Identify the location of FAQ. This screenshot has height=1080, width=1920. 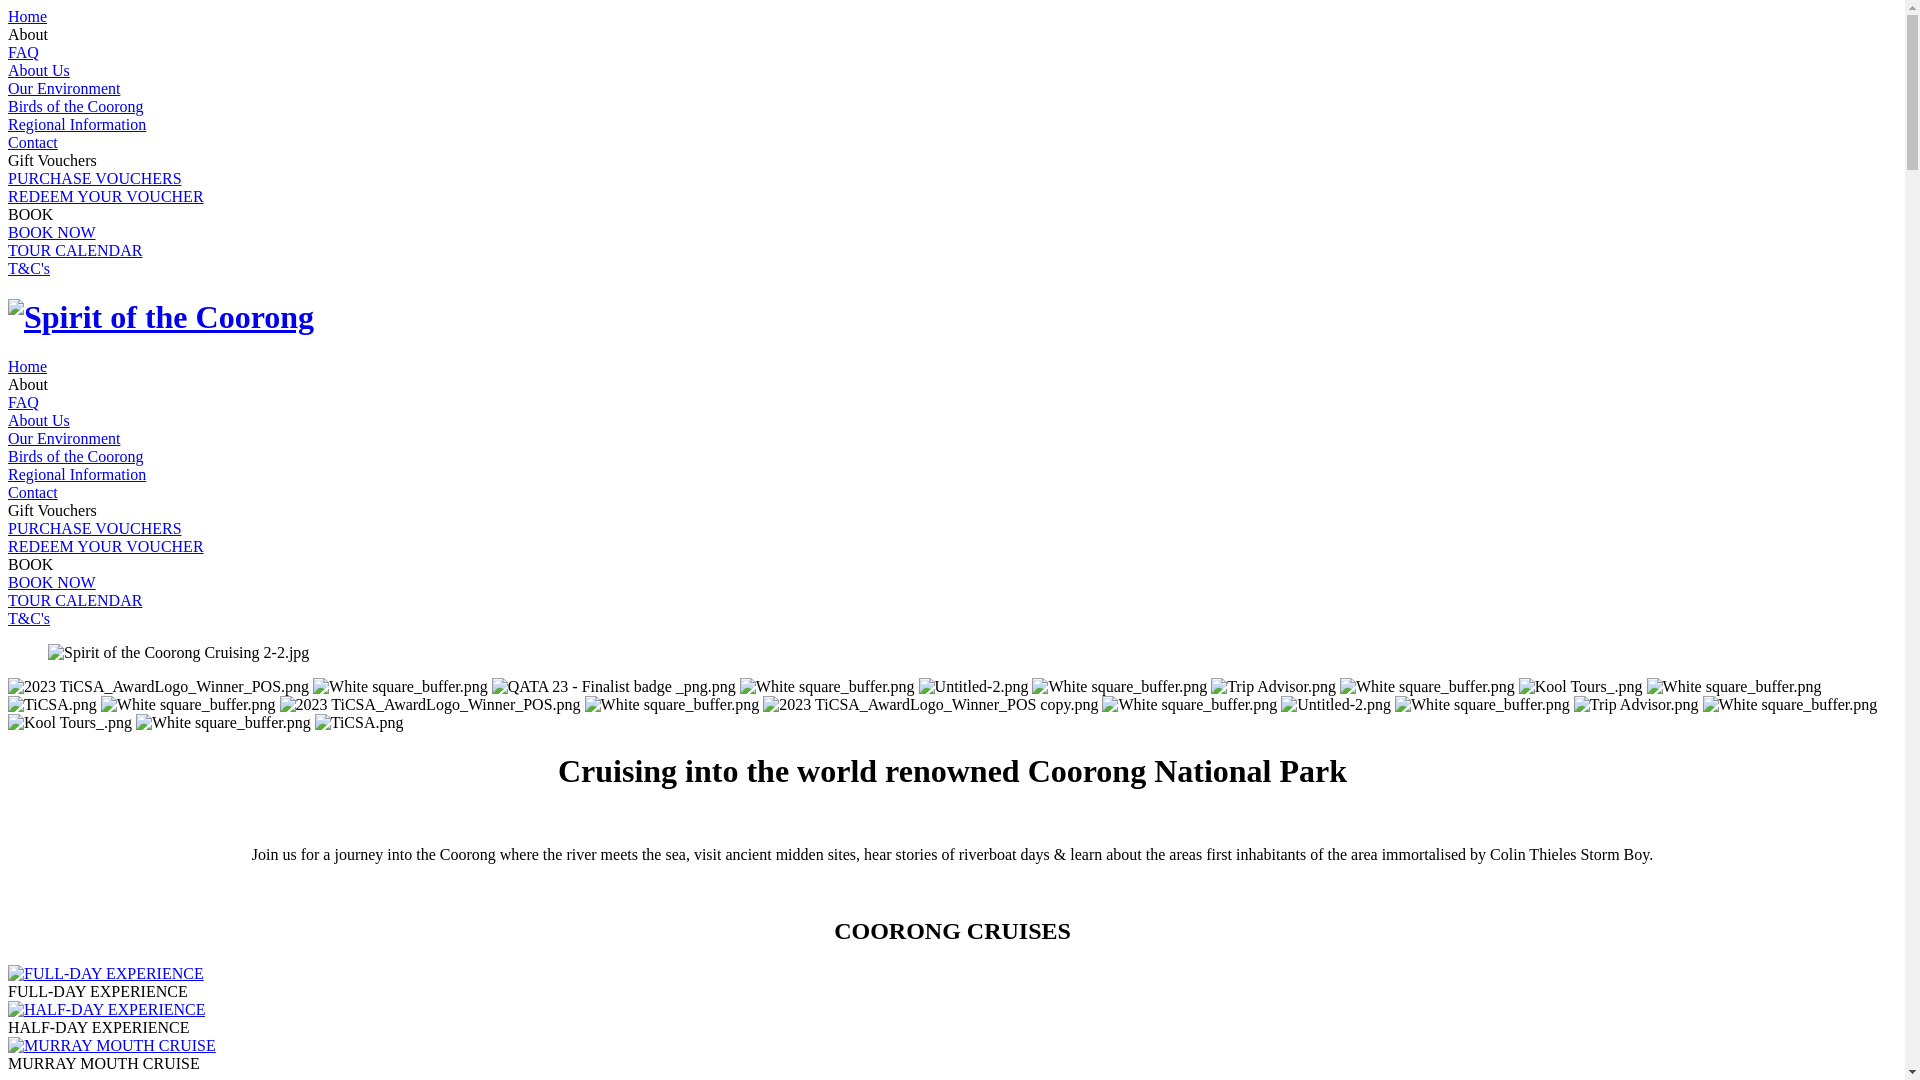
(24, 52).